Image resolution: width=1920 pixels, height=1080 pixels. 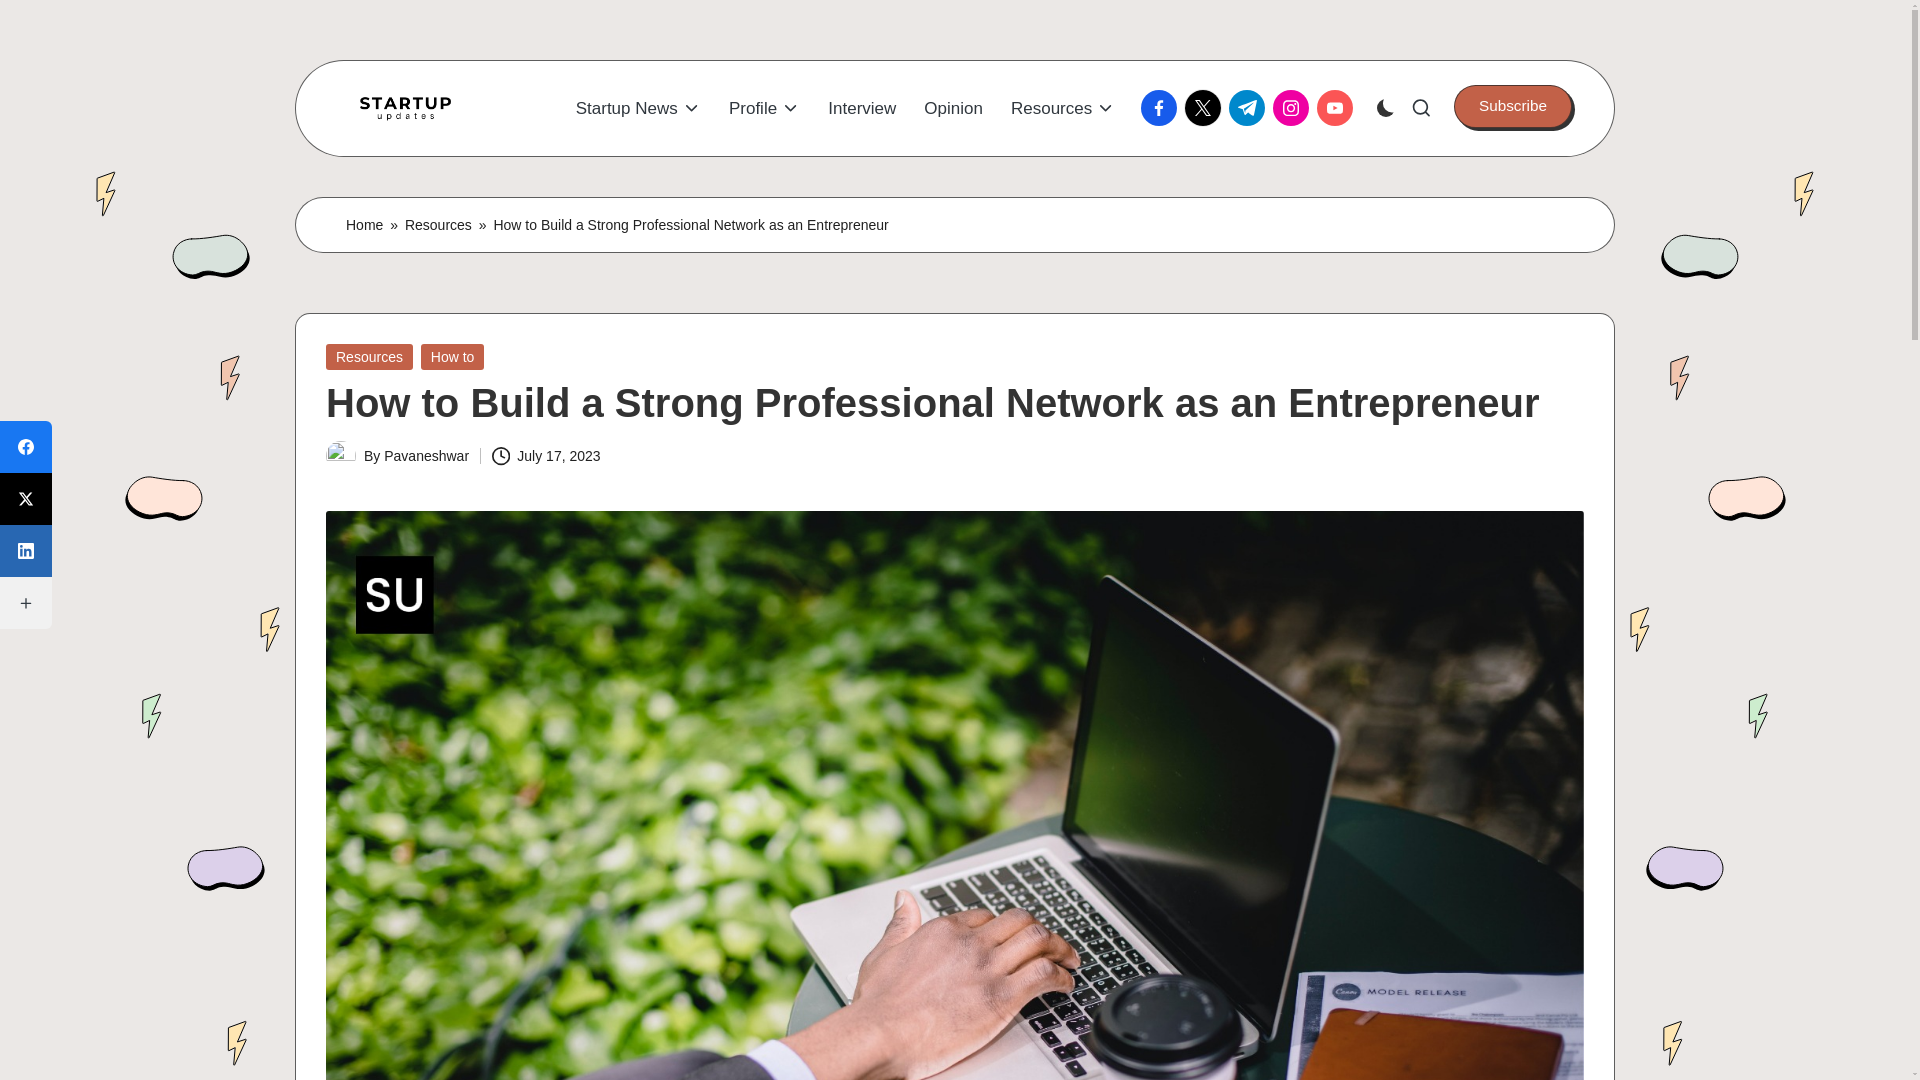 I want to click on Interview, so click(x=862, y=108).